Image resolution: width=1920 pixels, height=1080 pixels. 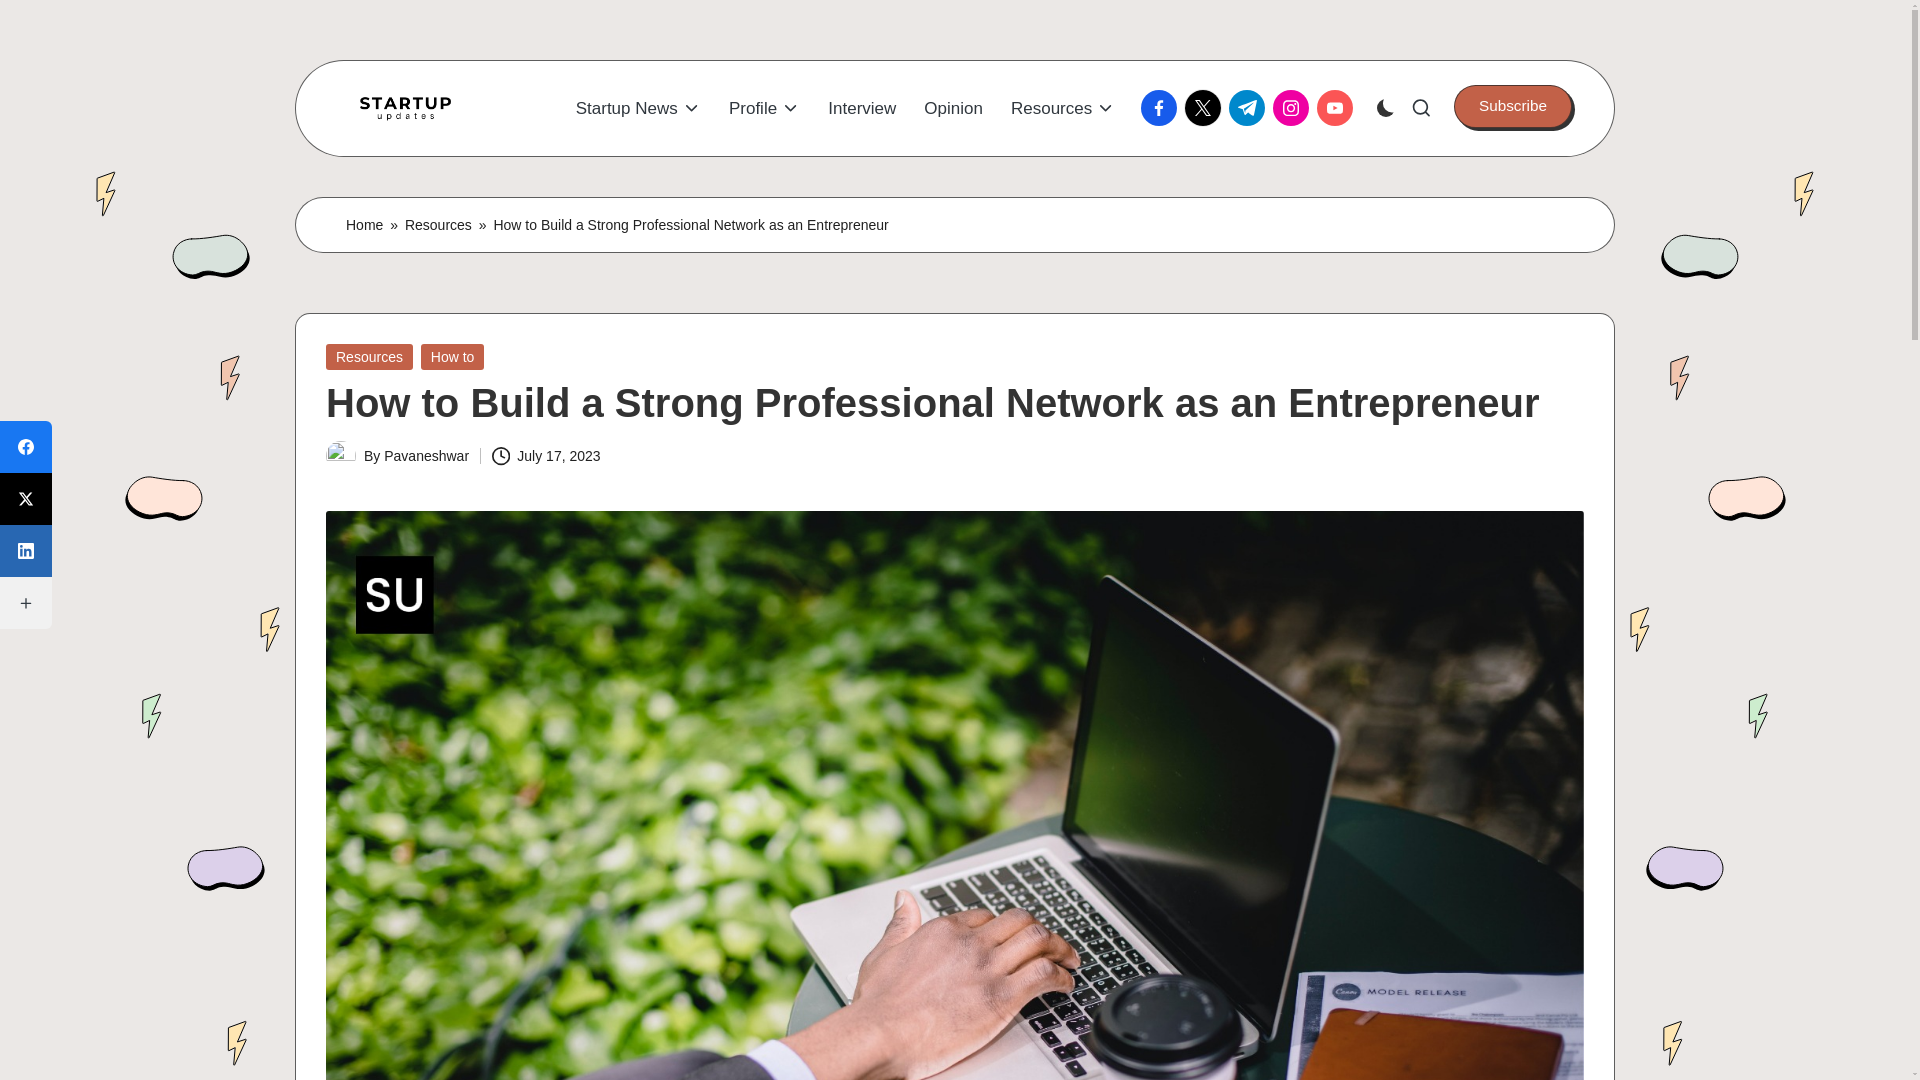 I want to click on Interview, so click(x=862, y=108).